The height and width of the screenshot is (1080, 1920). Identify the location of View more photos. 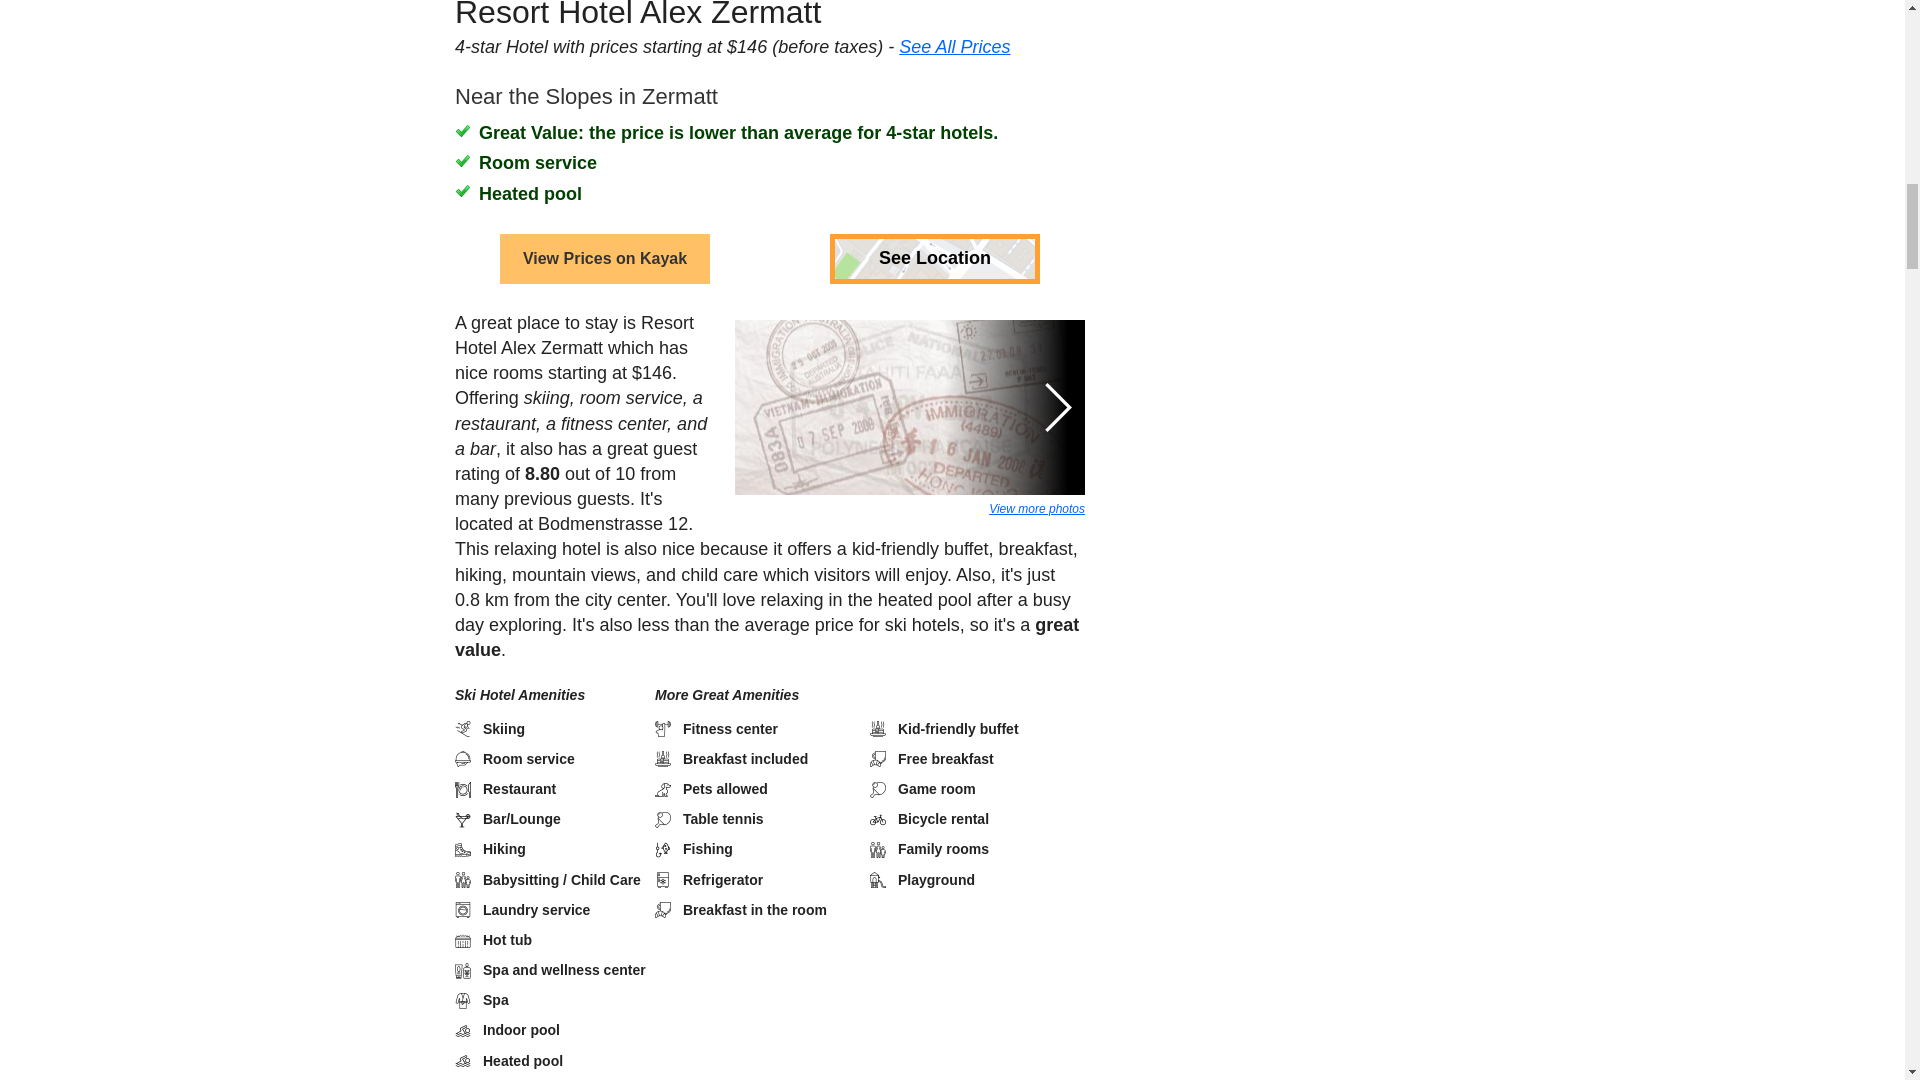
(1036, 448).